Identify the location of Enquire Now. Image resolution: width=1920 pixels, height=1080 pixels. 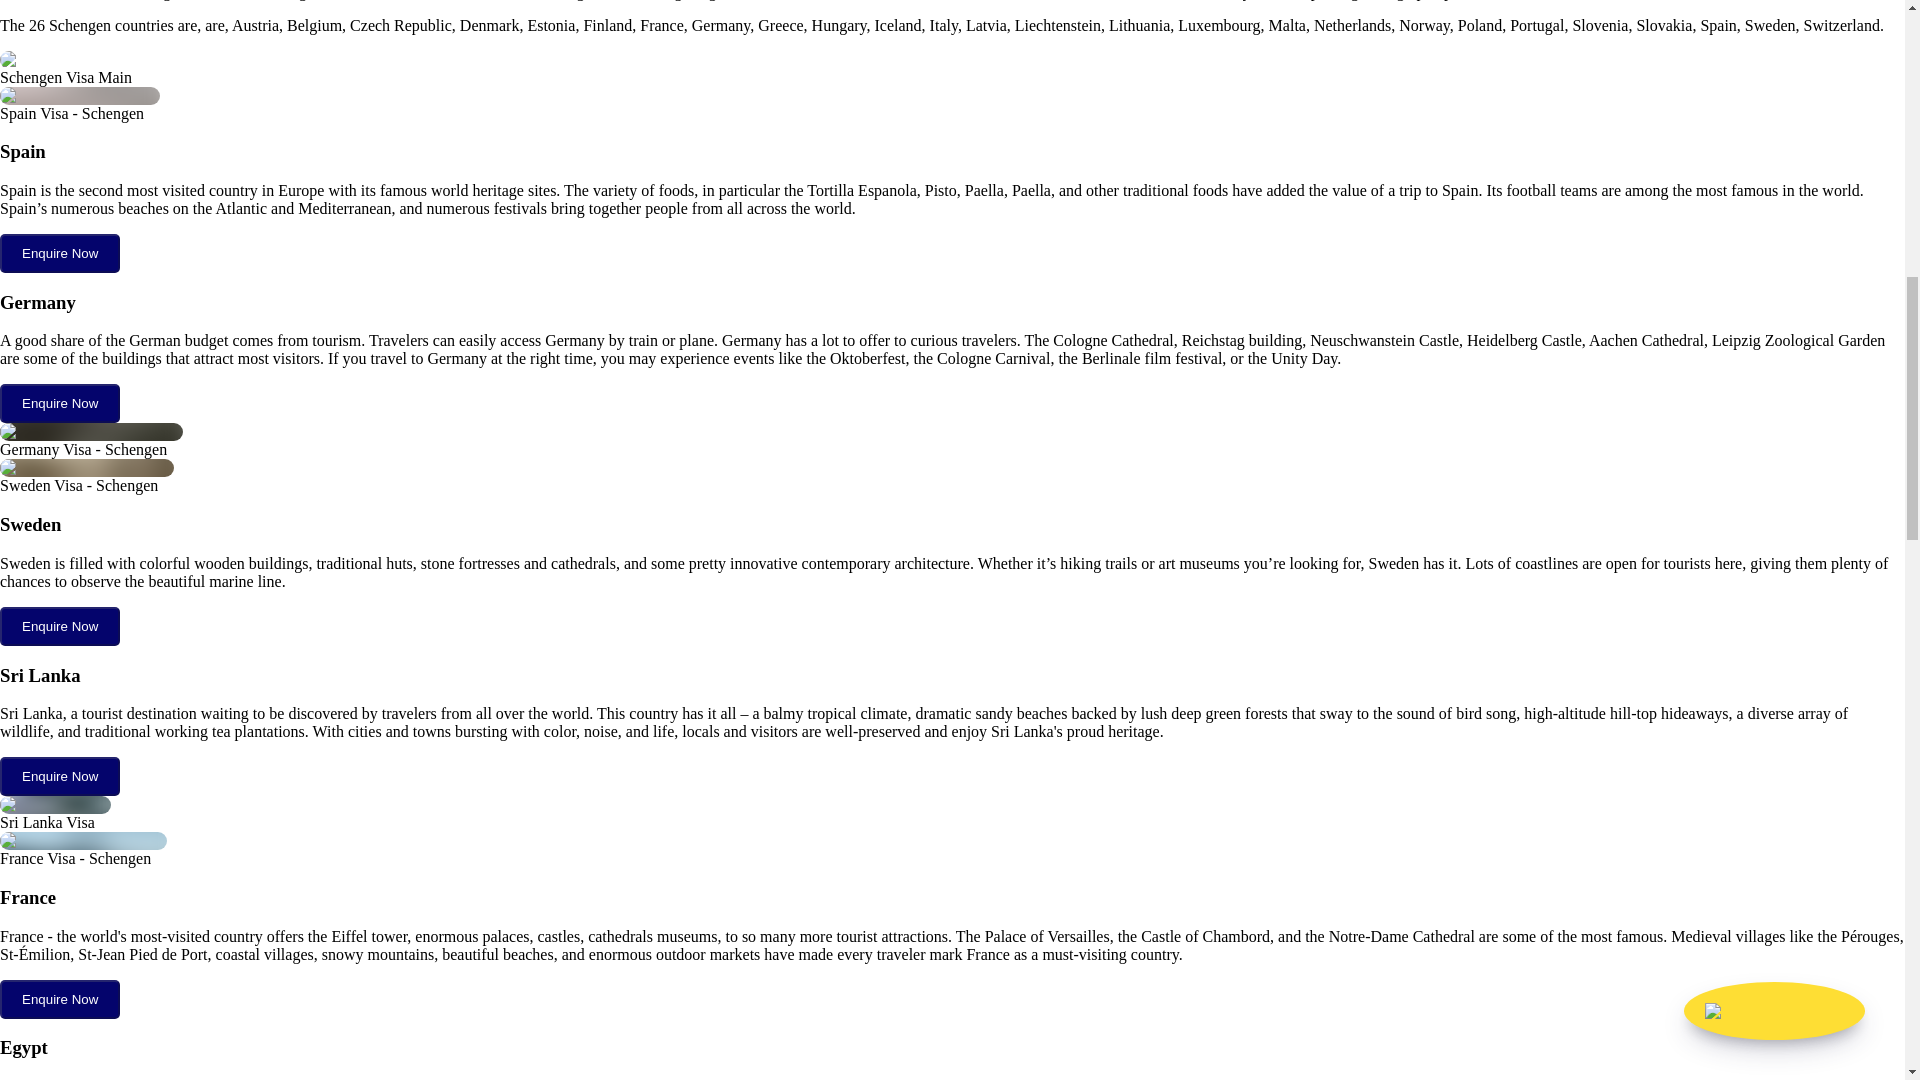
(60, 999).